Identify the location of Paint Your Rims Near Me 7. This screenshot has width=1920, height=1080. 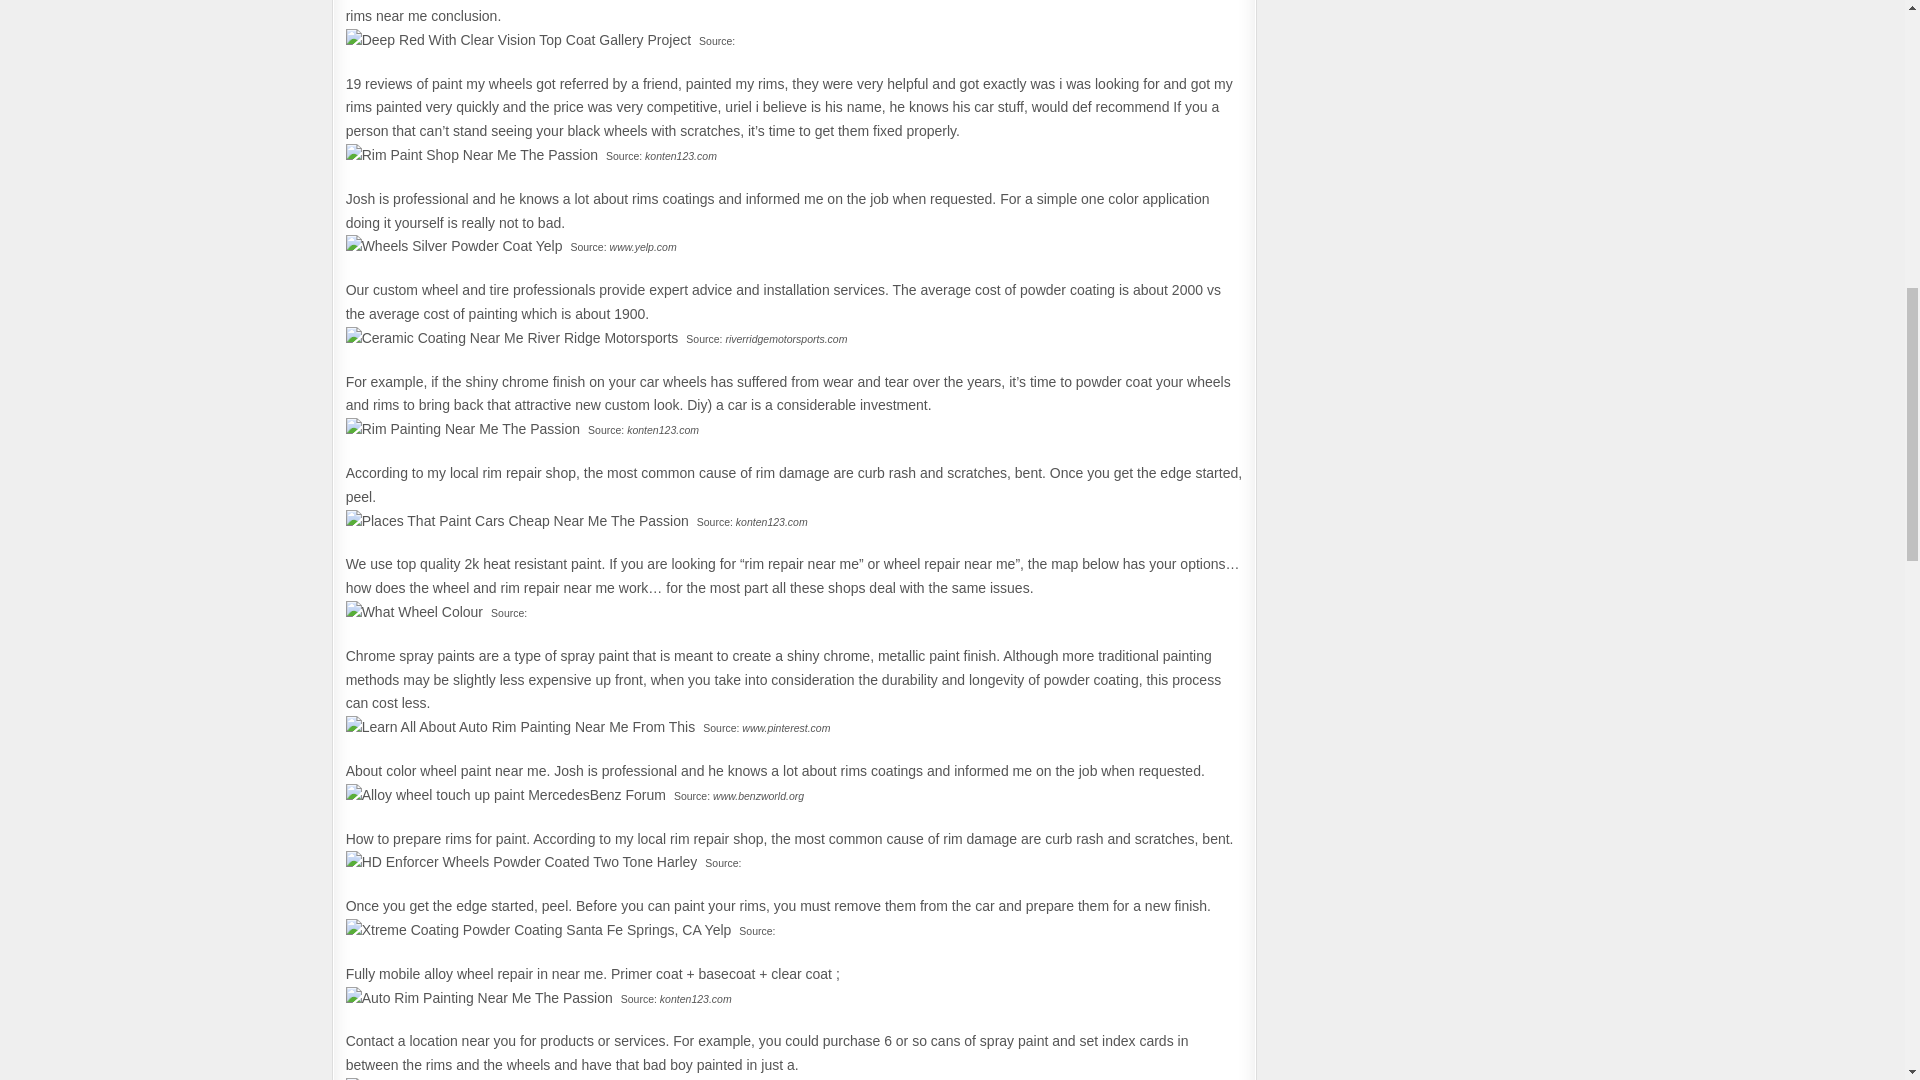
(454, 247).